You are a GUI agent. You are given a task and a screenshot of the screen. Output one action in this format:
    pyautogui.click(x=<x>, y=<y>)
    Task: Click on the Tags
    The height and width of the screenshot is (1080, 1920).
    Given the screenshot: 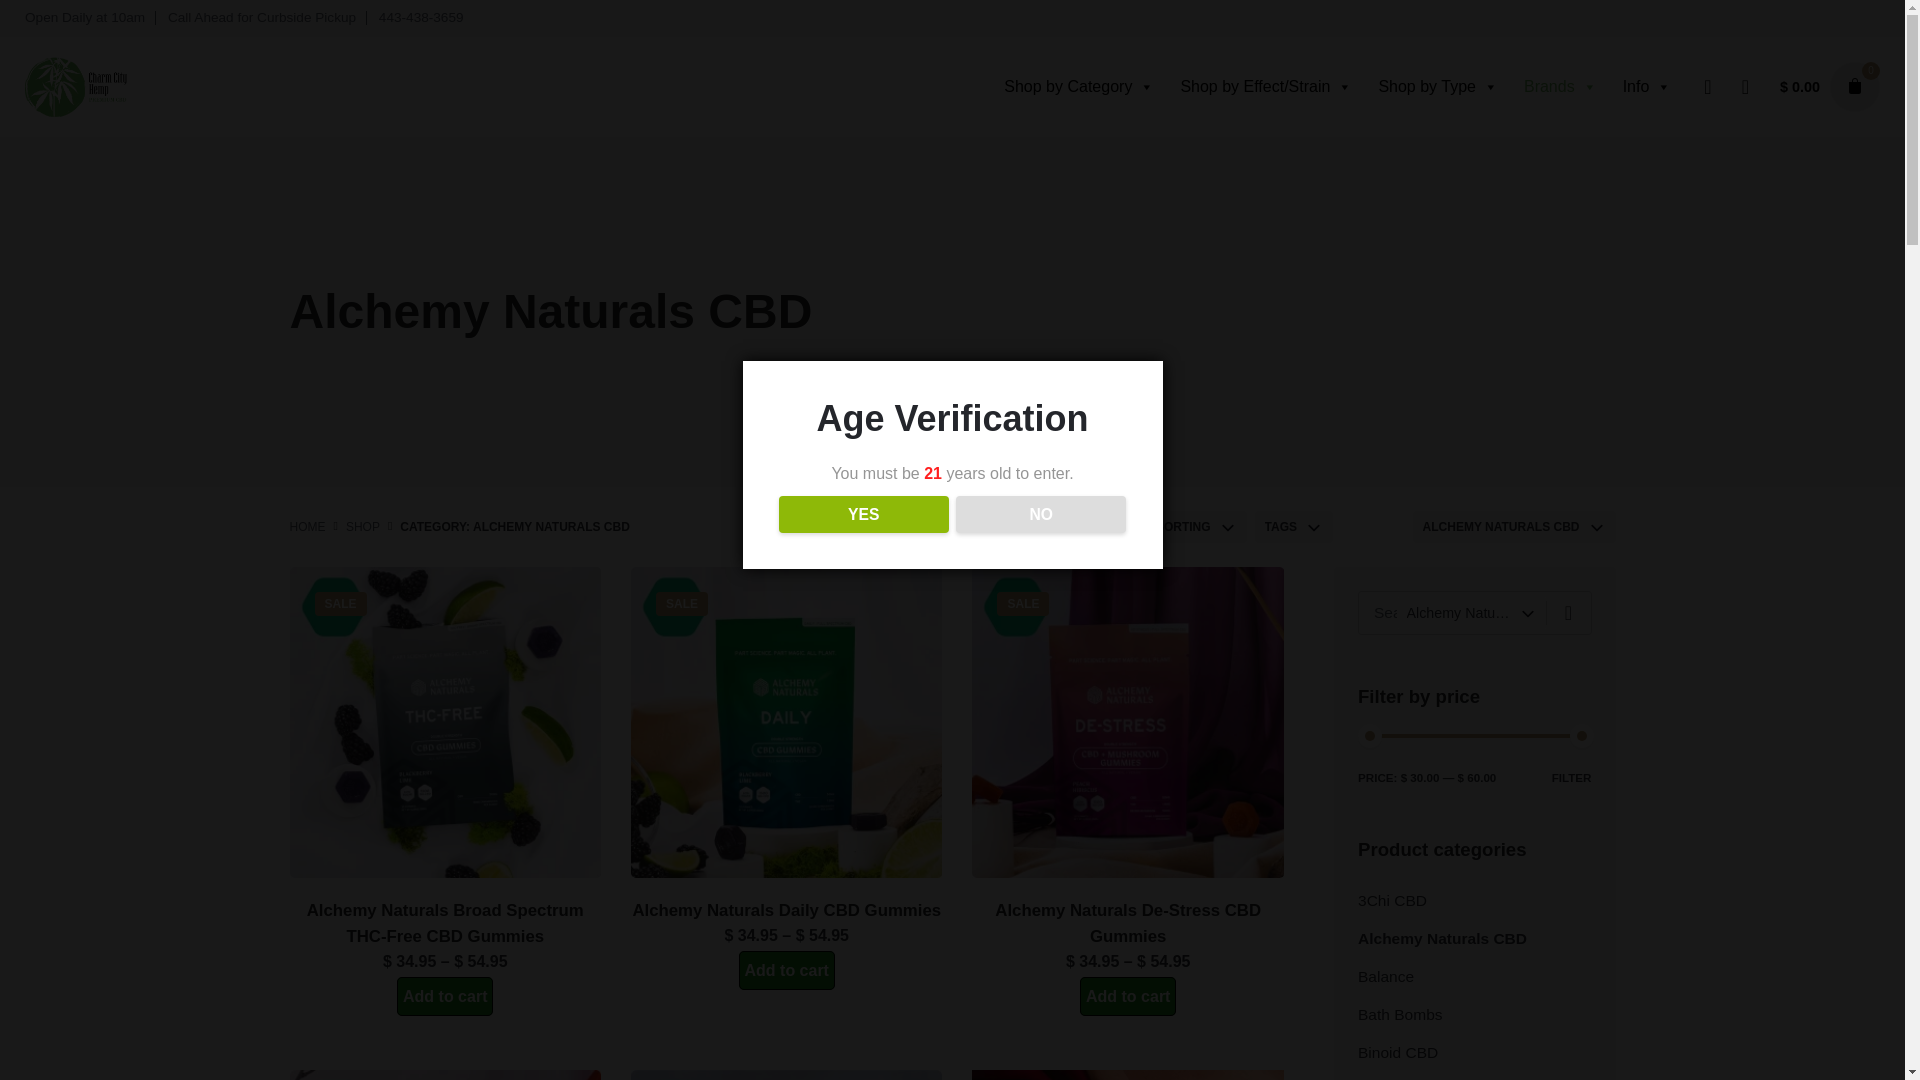 What is the action you would take?
    pyautogui.click(x=1286, y=526)
    